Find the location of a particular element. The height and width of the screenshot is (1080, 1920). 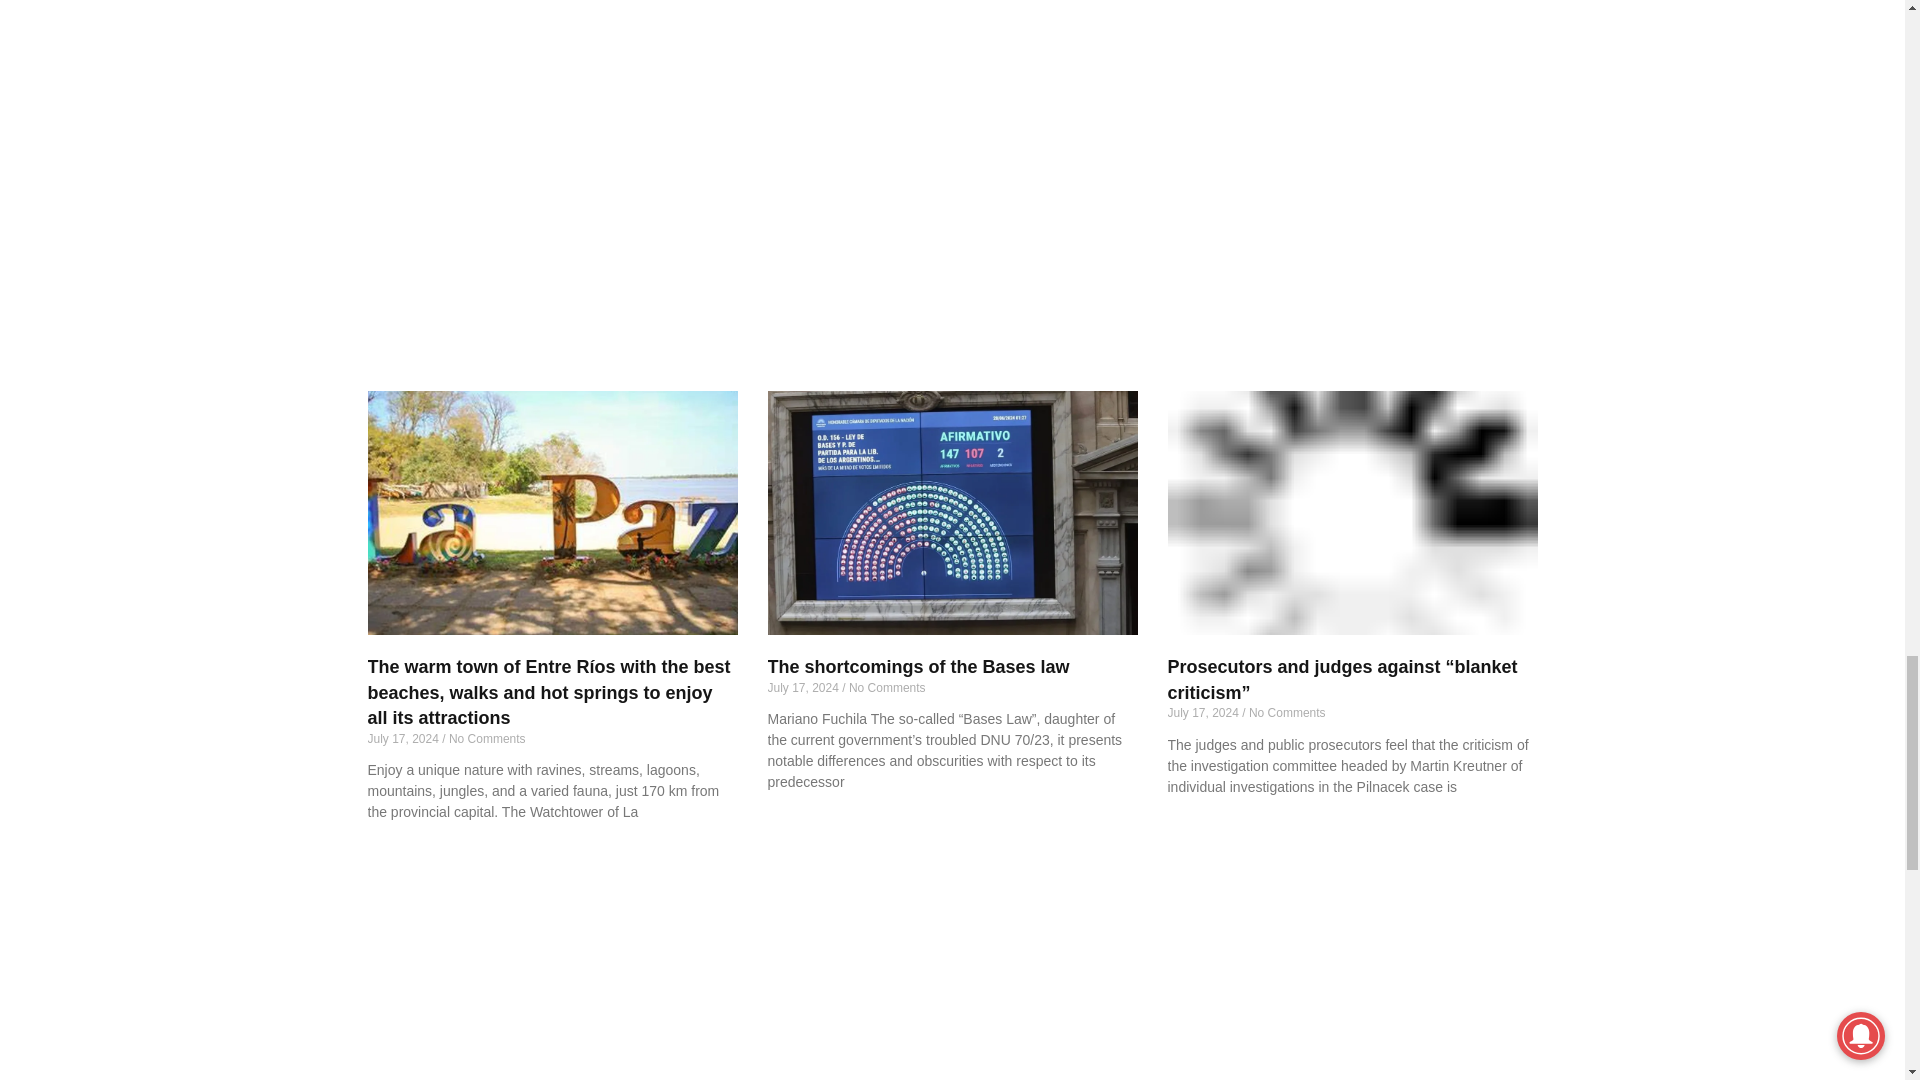

The shortcomings of the Bases law is located at coordinates (948, 511).